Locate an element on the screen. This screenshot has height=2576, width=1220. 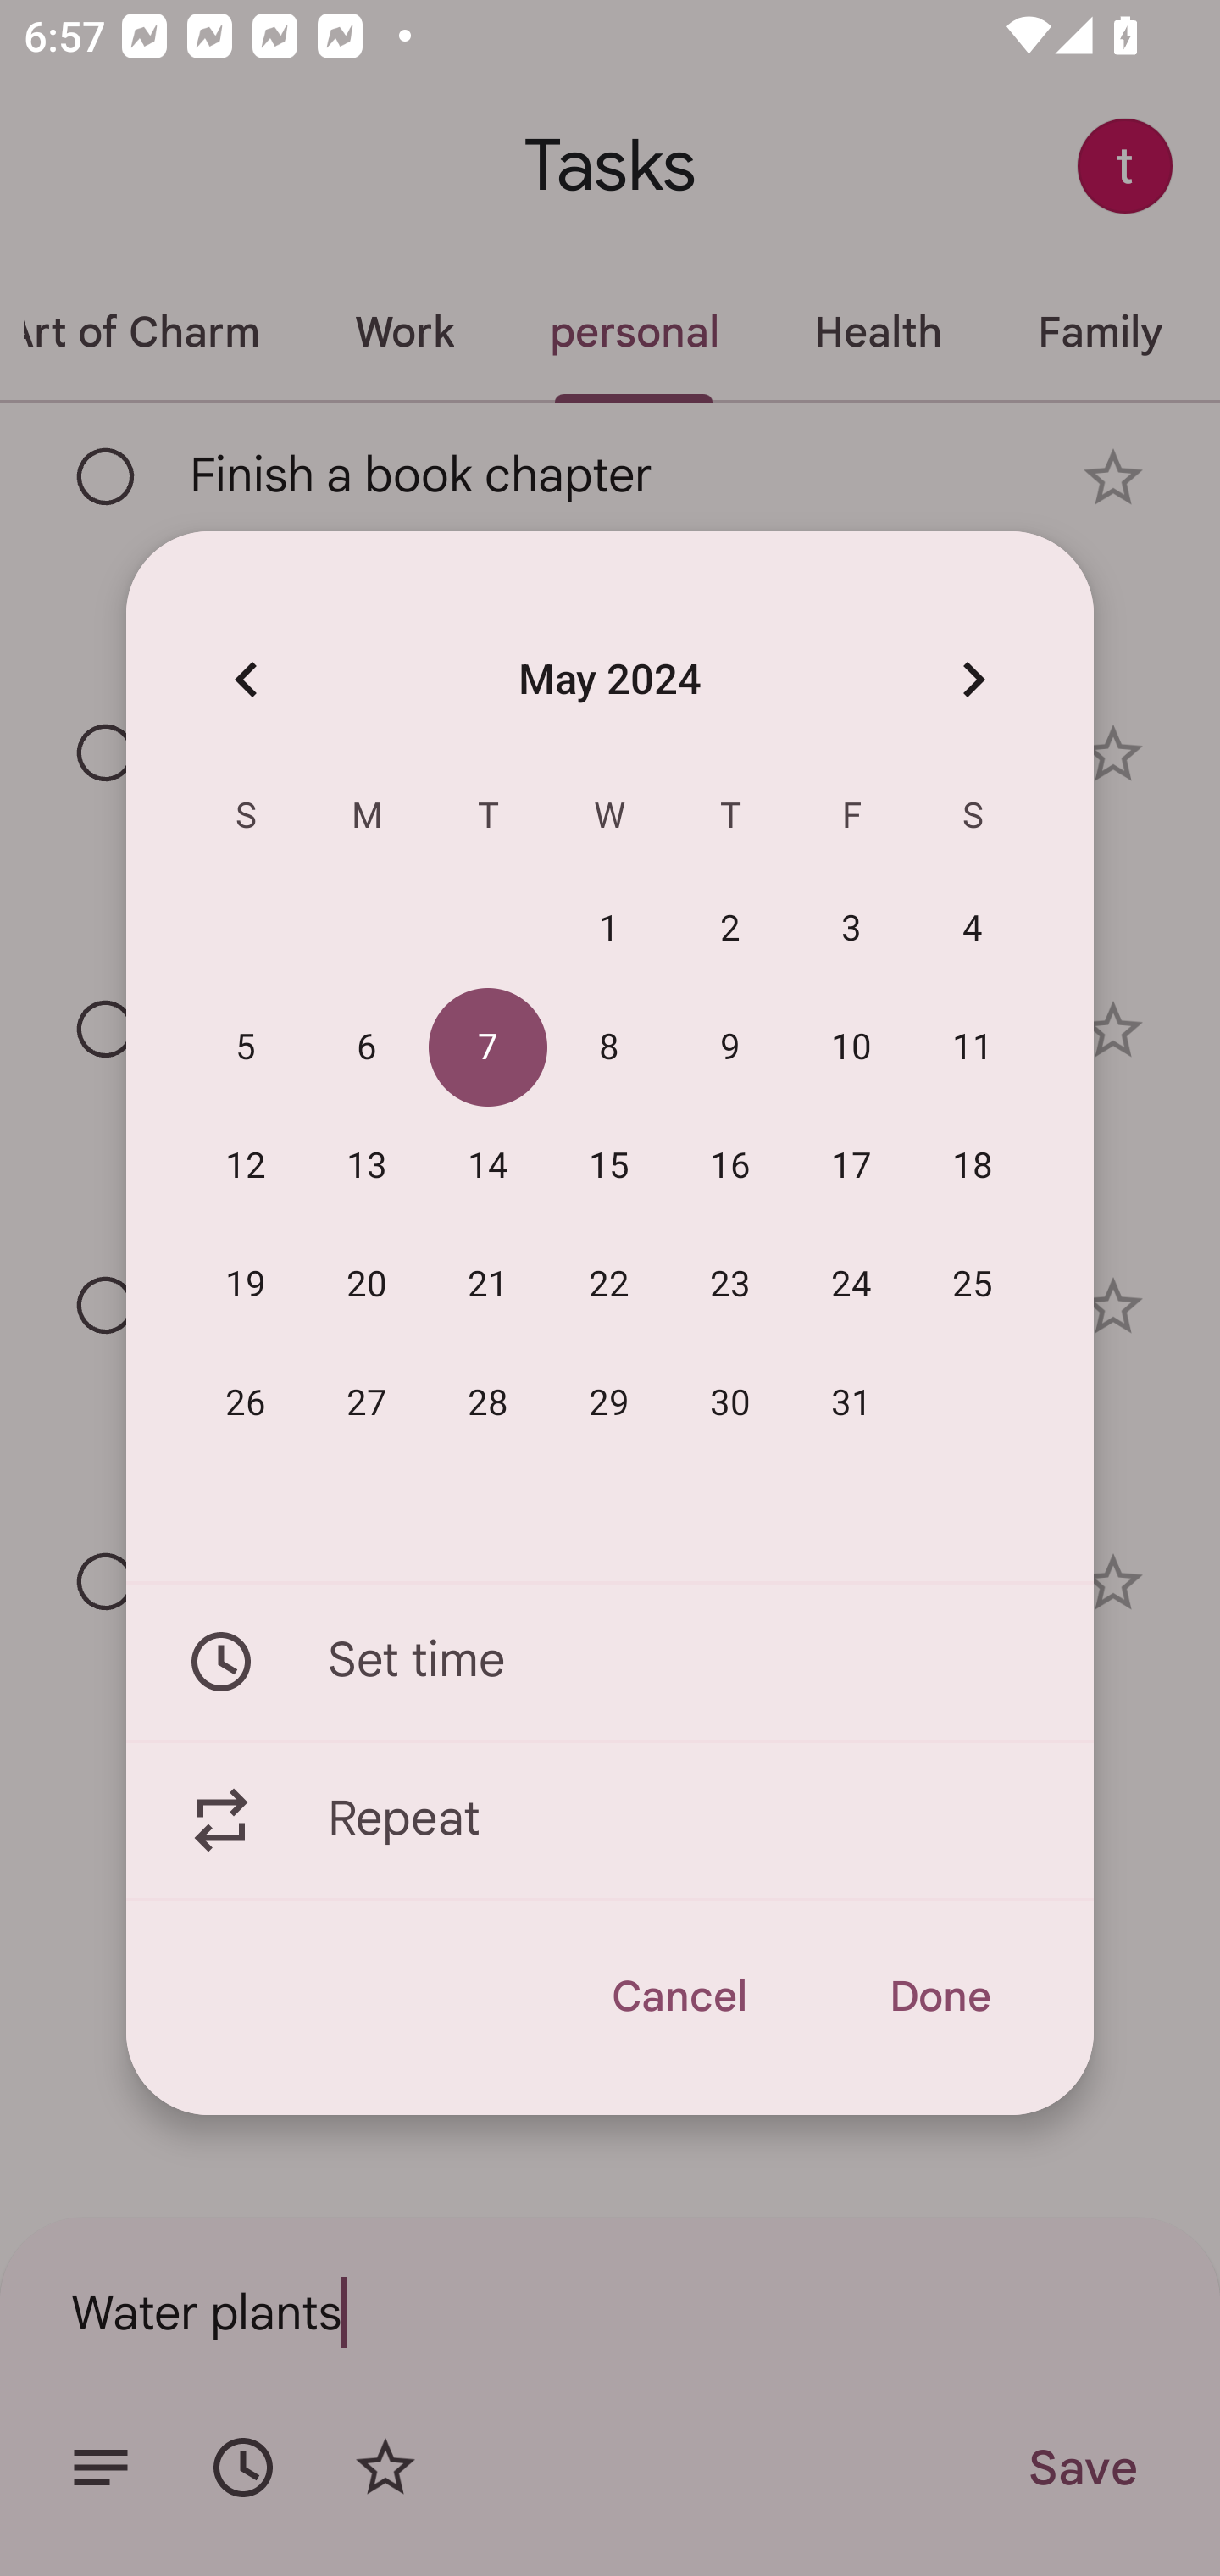
7 07 May 2024 is located at coordinates (488, 1048).